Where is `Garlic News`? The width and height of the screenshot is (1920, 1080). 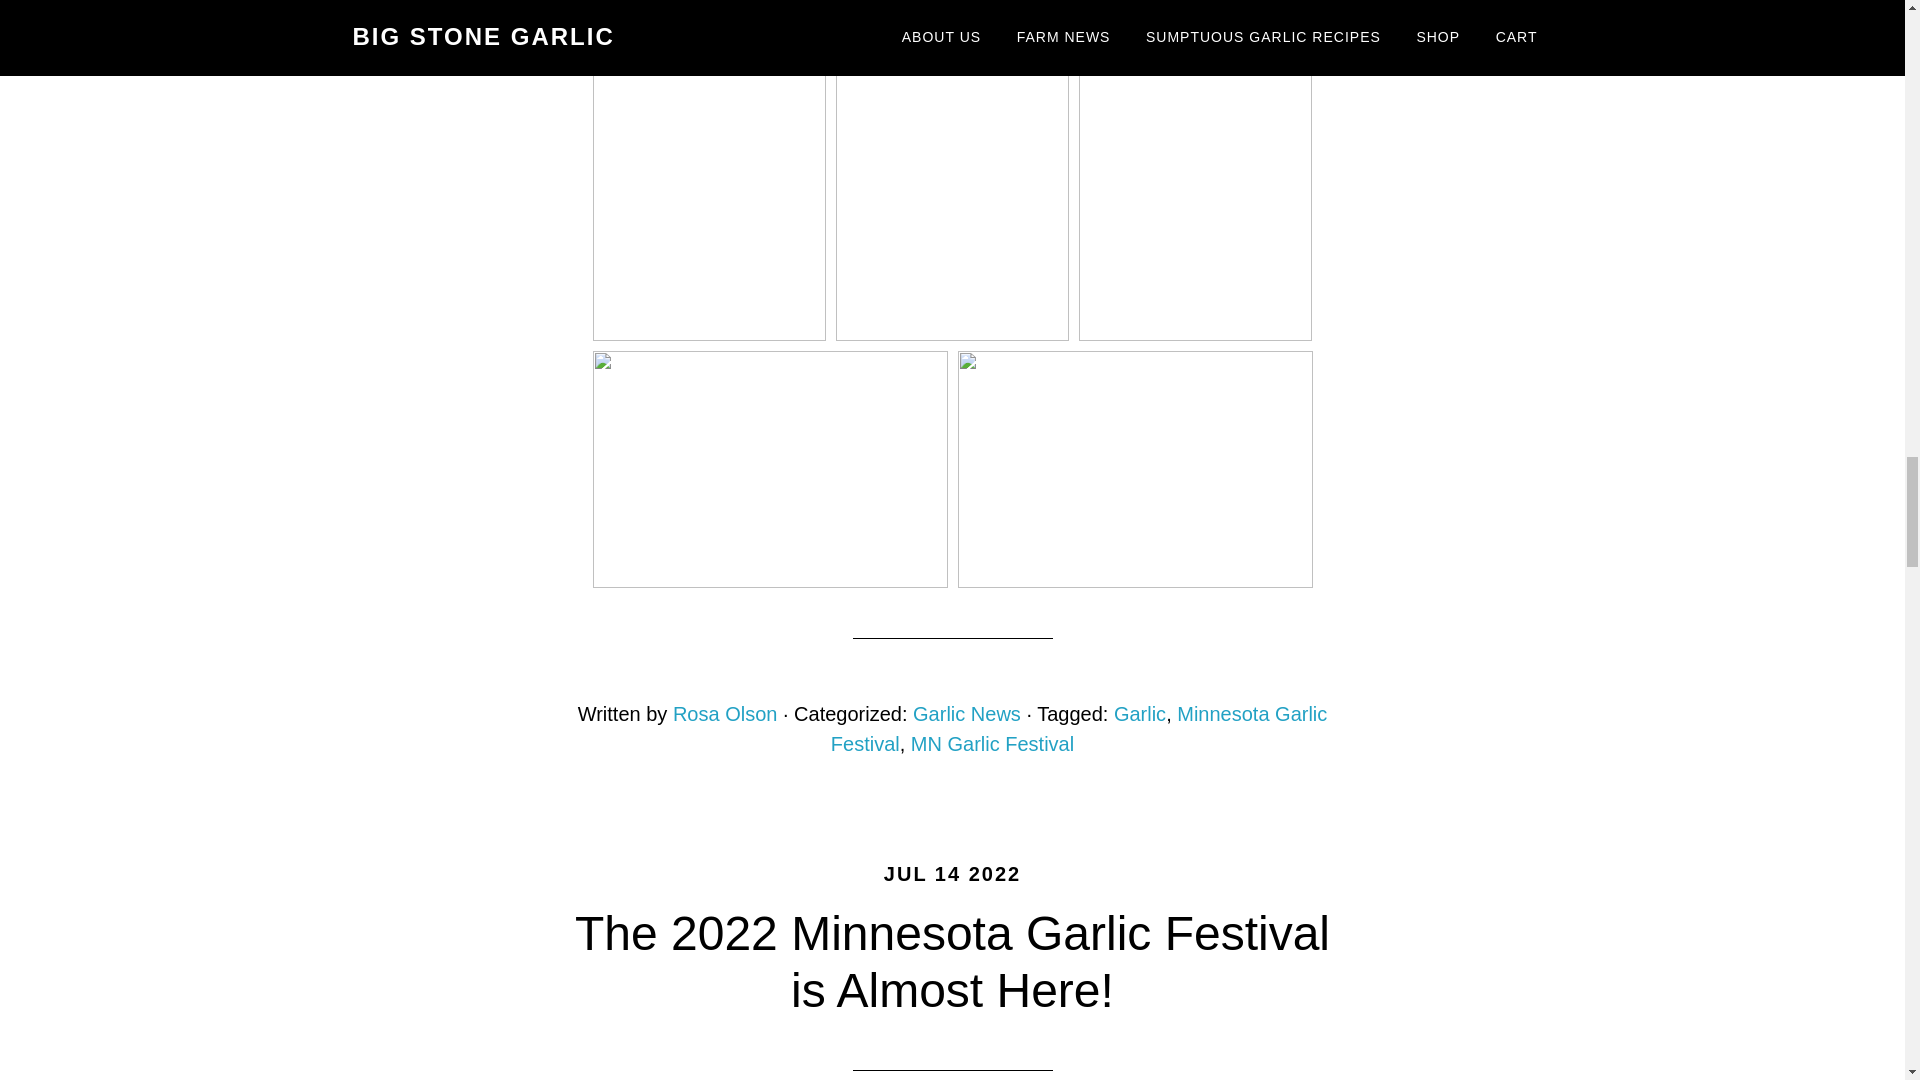 Garlic News is located at coordinates (967, 714).